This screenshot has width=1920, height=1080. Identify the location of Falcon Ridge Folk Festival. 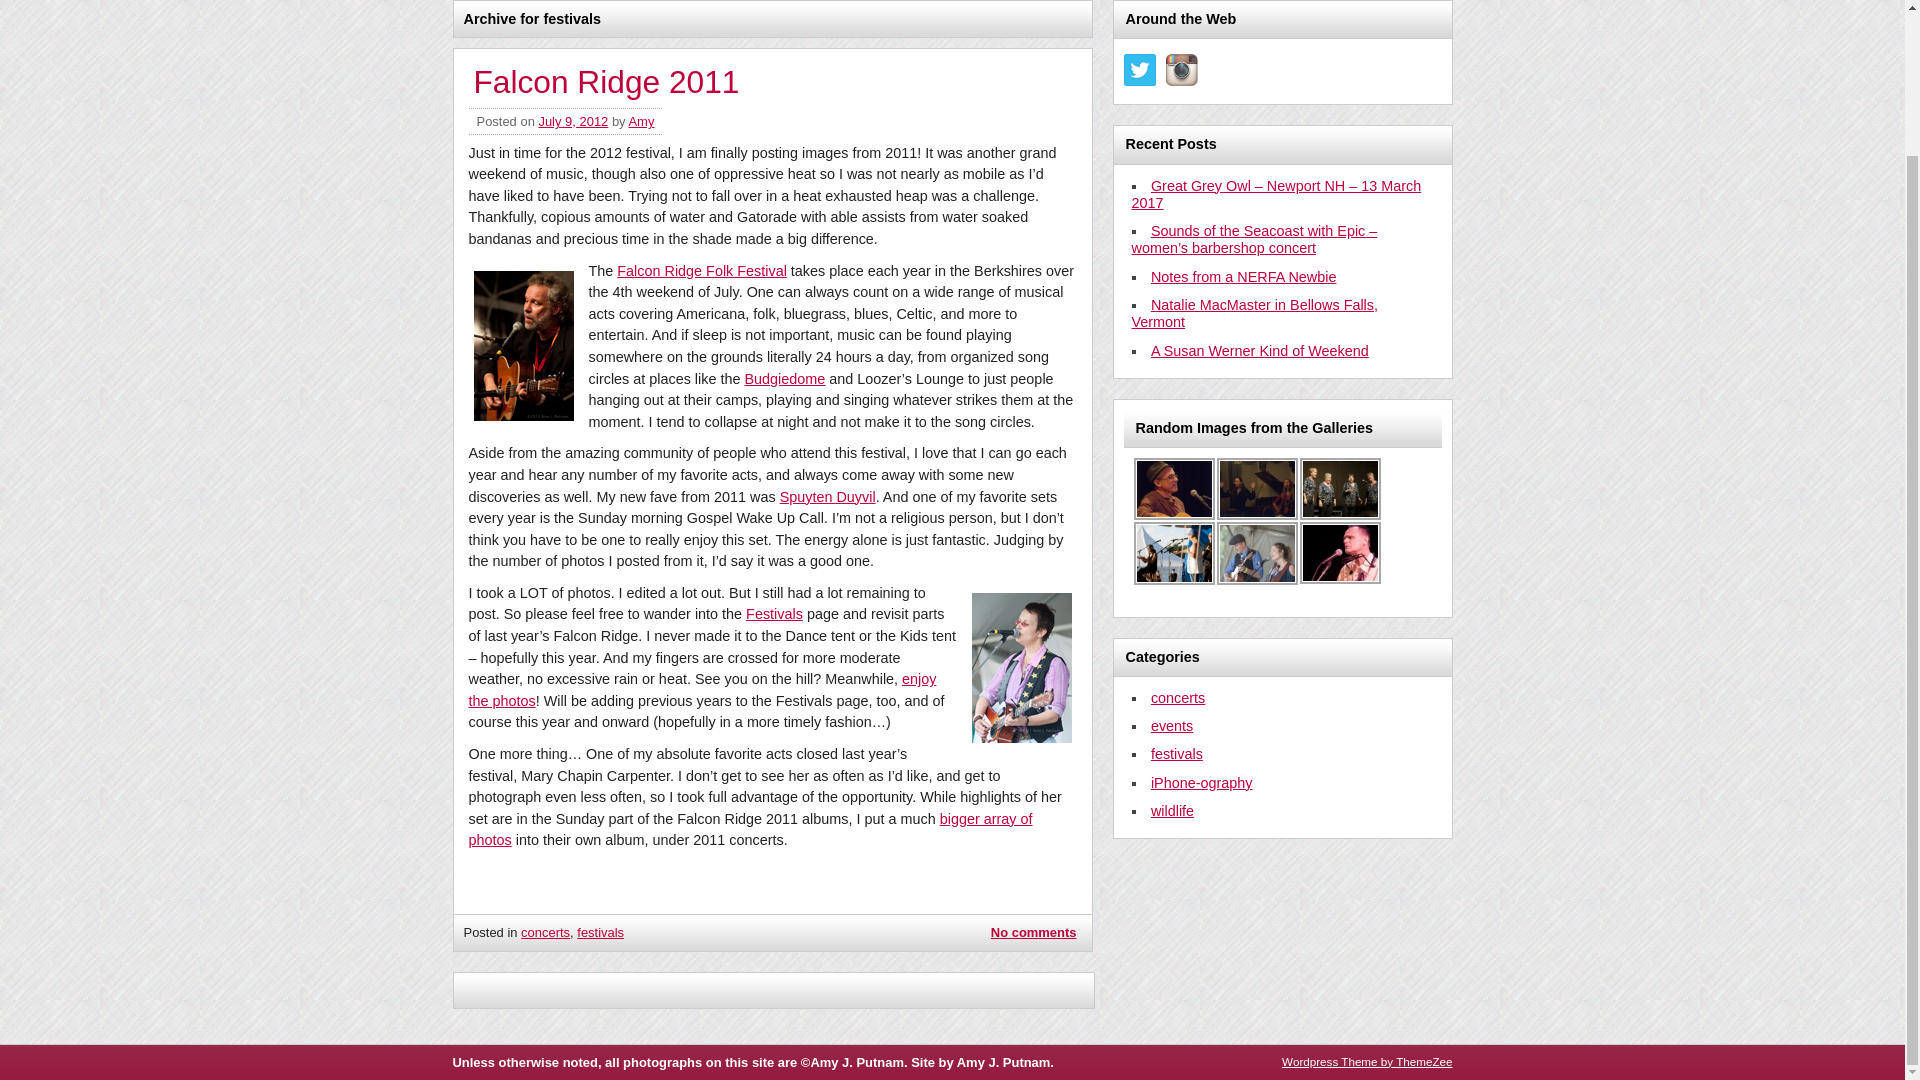
(702, 270).